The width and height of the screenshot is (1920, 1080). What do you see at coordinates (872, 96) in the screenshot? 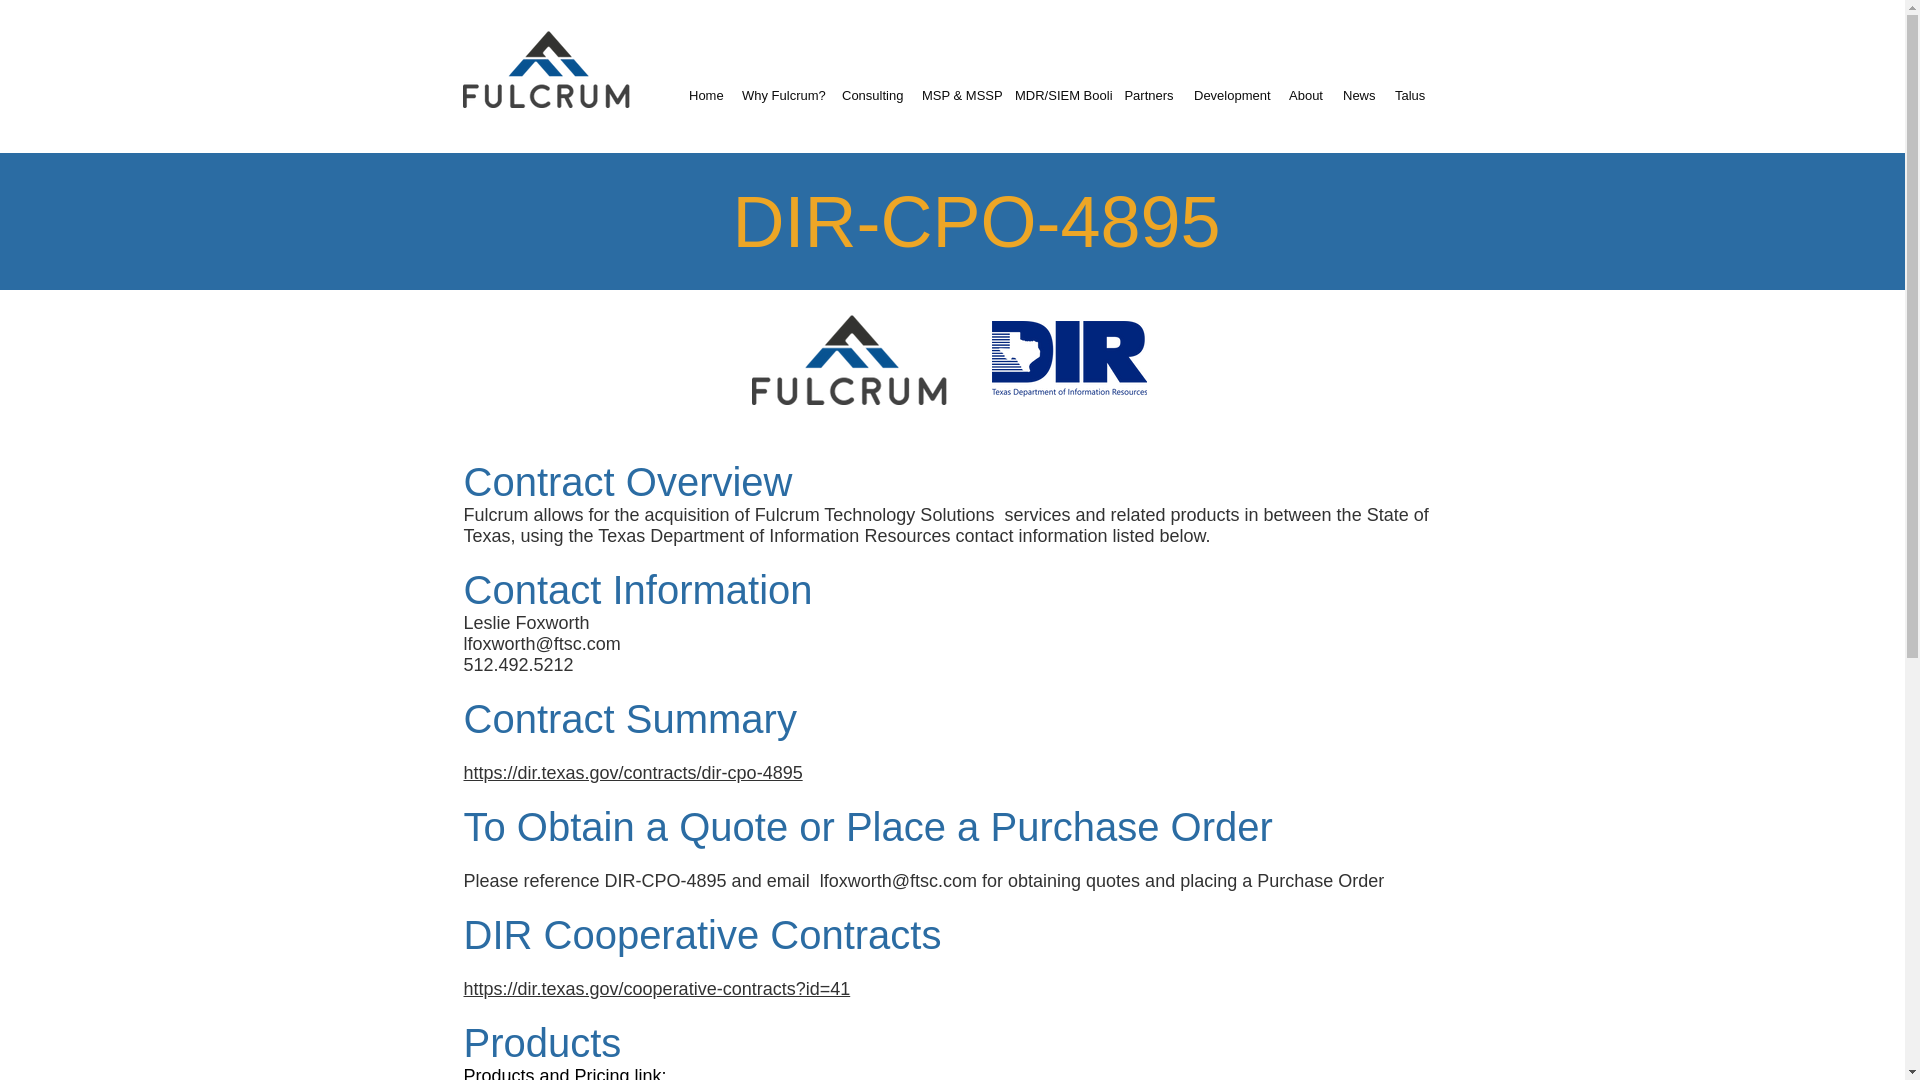
I see `Consulting` at bounding box center [872, 96].